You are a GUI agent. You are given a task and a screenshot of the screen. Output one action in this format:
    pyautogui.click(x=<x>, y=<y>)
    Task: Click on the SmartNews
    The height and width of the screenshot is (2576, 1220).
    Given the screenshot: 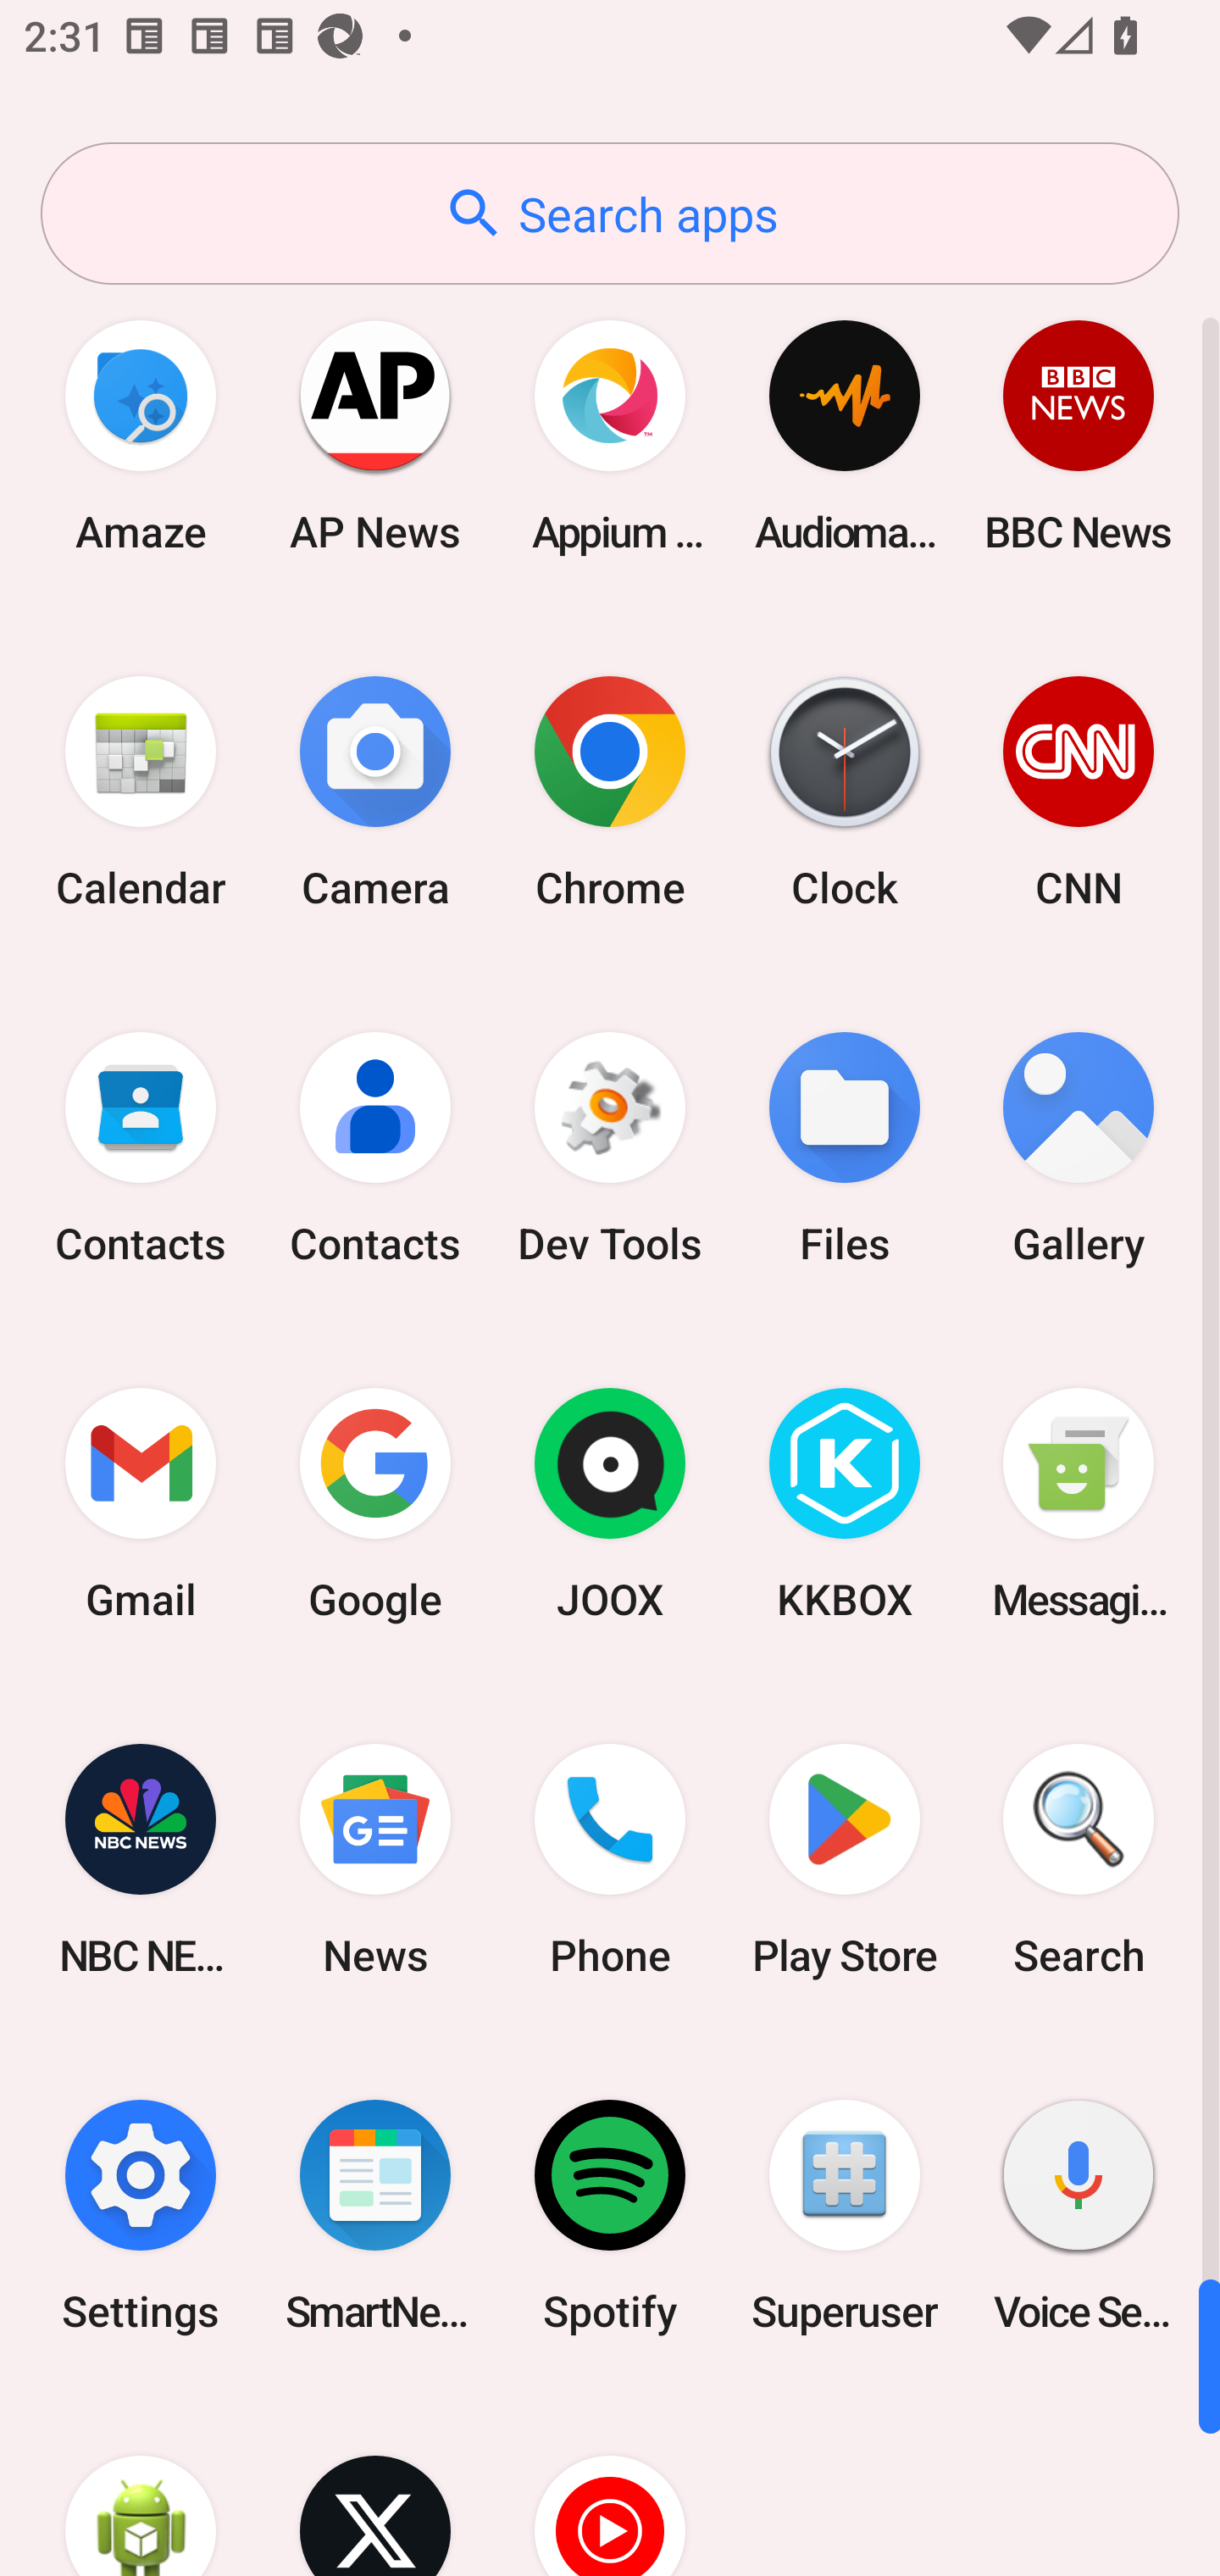 What is the action you would take?
    pyautogui.click(x=375, y=2215)
    